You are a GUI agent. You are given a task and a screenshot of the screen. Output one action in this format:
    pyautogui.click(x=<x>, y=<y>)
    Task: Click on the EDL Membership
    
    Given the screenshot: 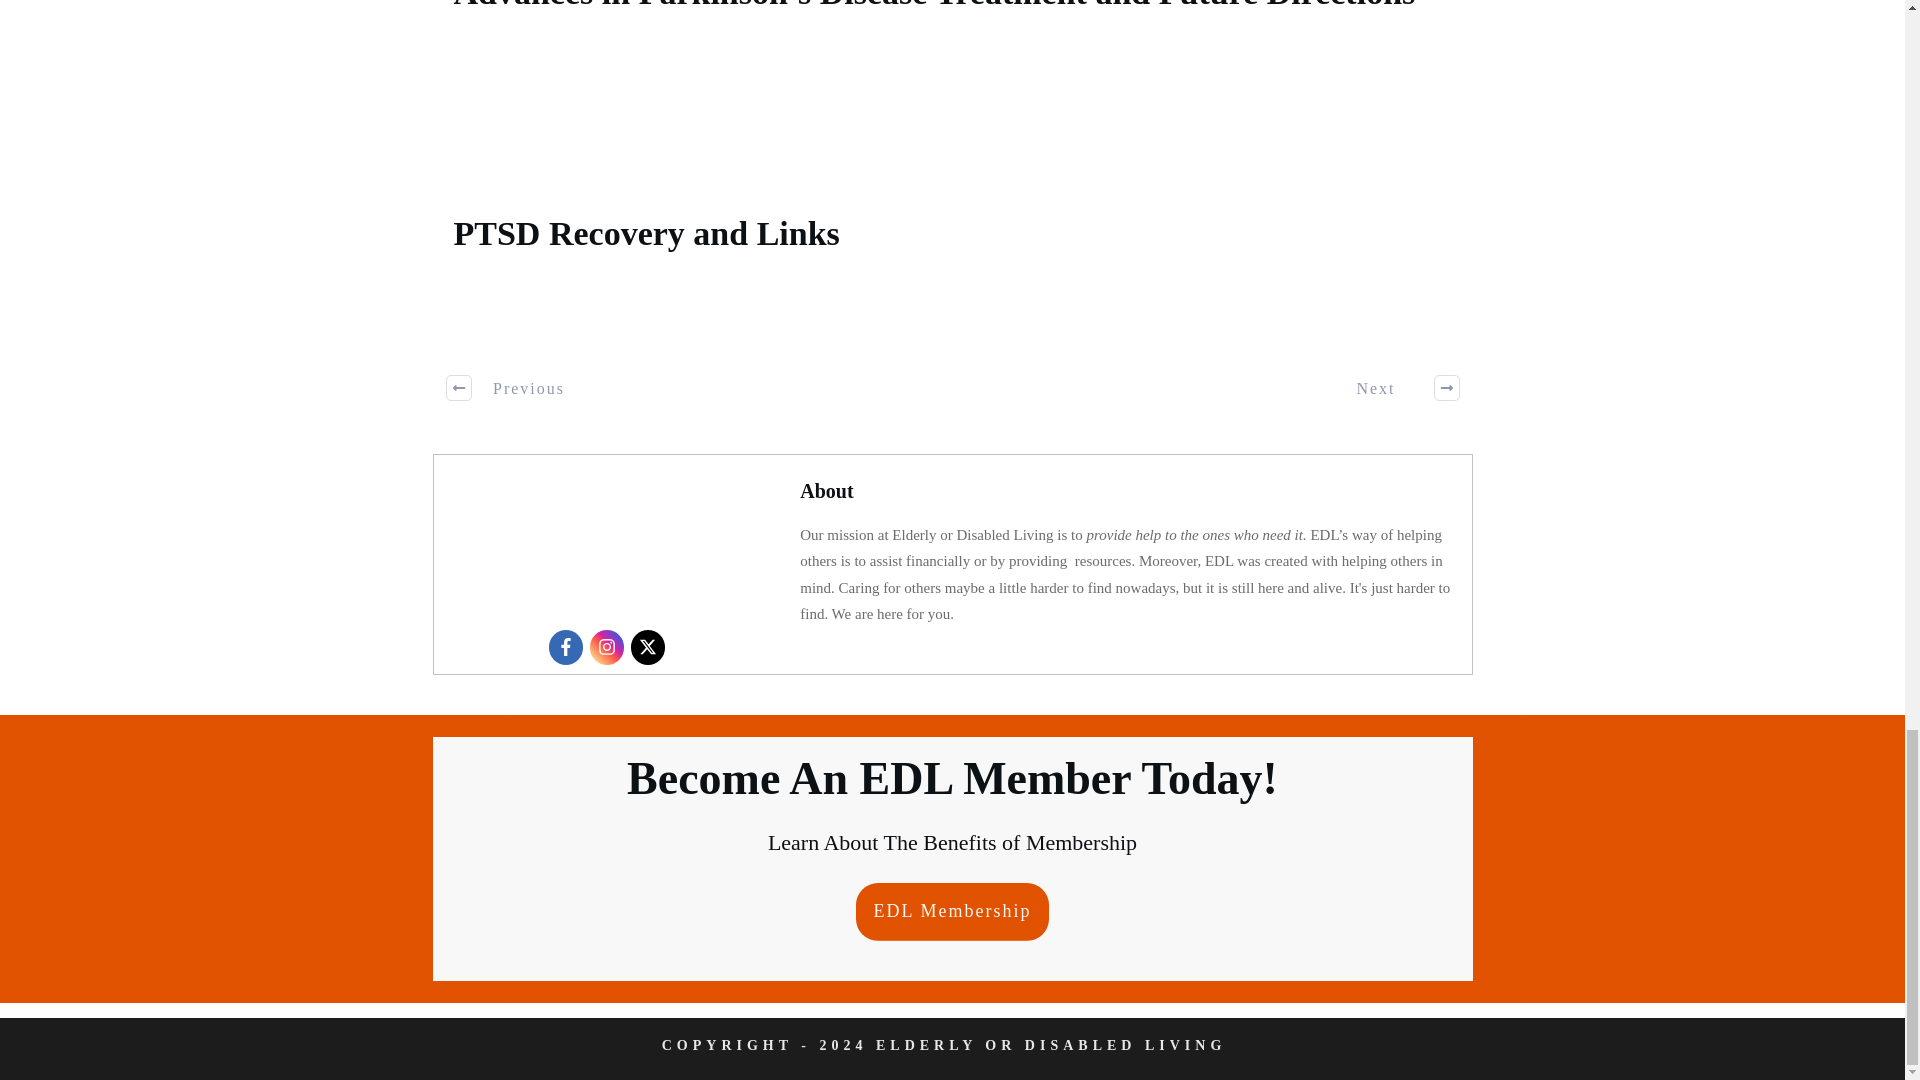 What is the action you would take?
    pyautogui.click(x=953, y=912)
    